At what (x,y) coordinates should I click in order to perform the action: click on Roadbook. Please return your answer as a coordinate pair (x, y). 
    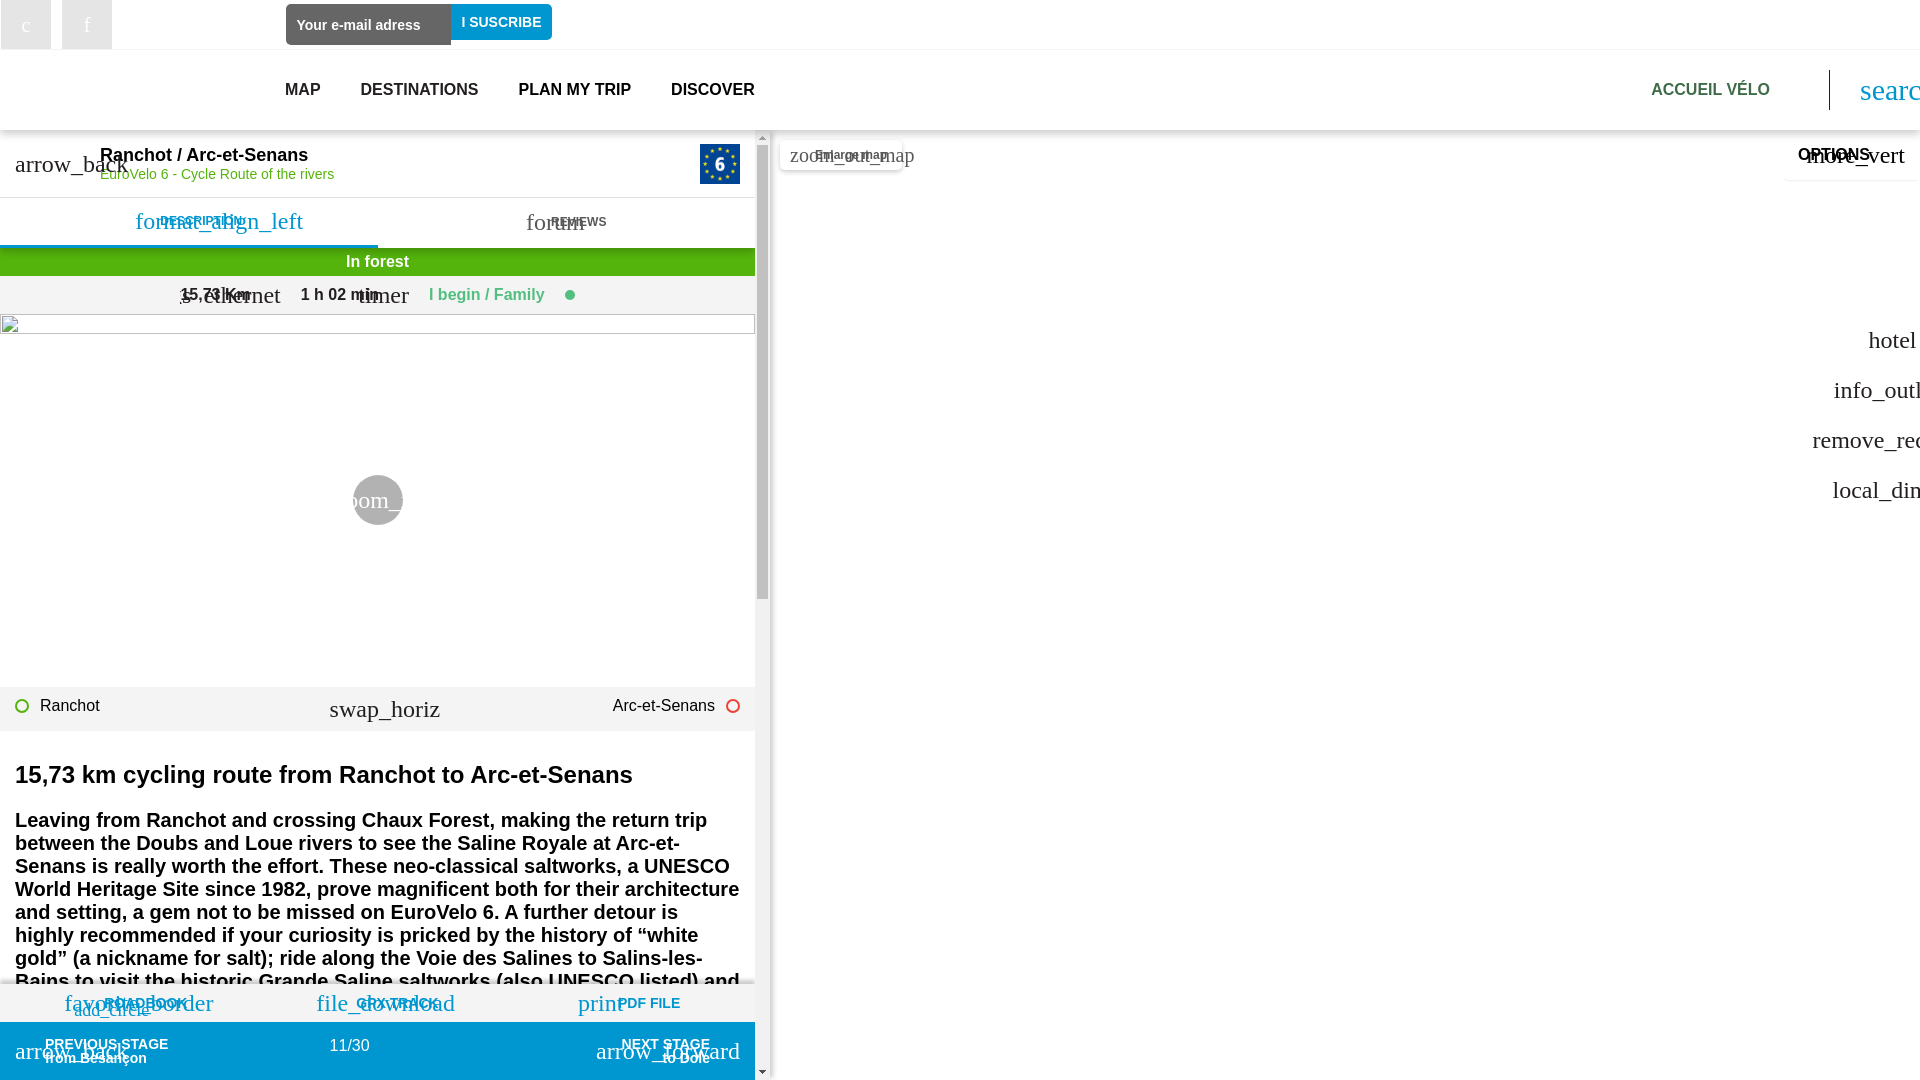
    Looking at the image, I should click on (1604, 25).